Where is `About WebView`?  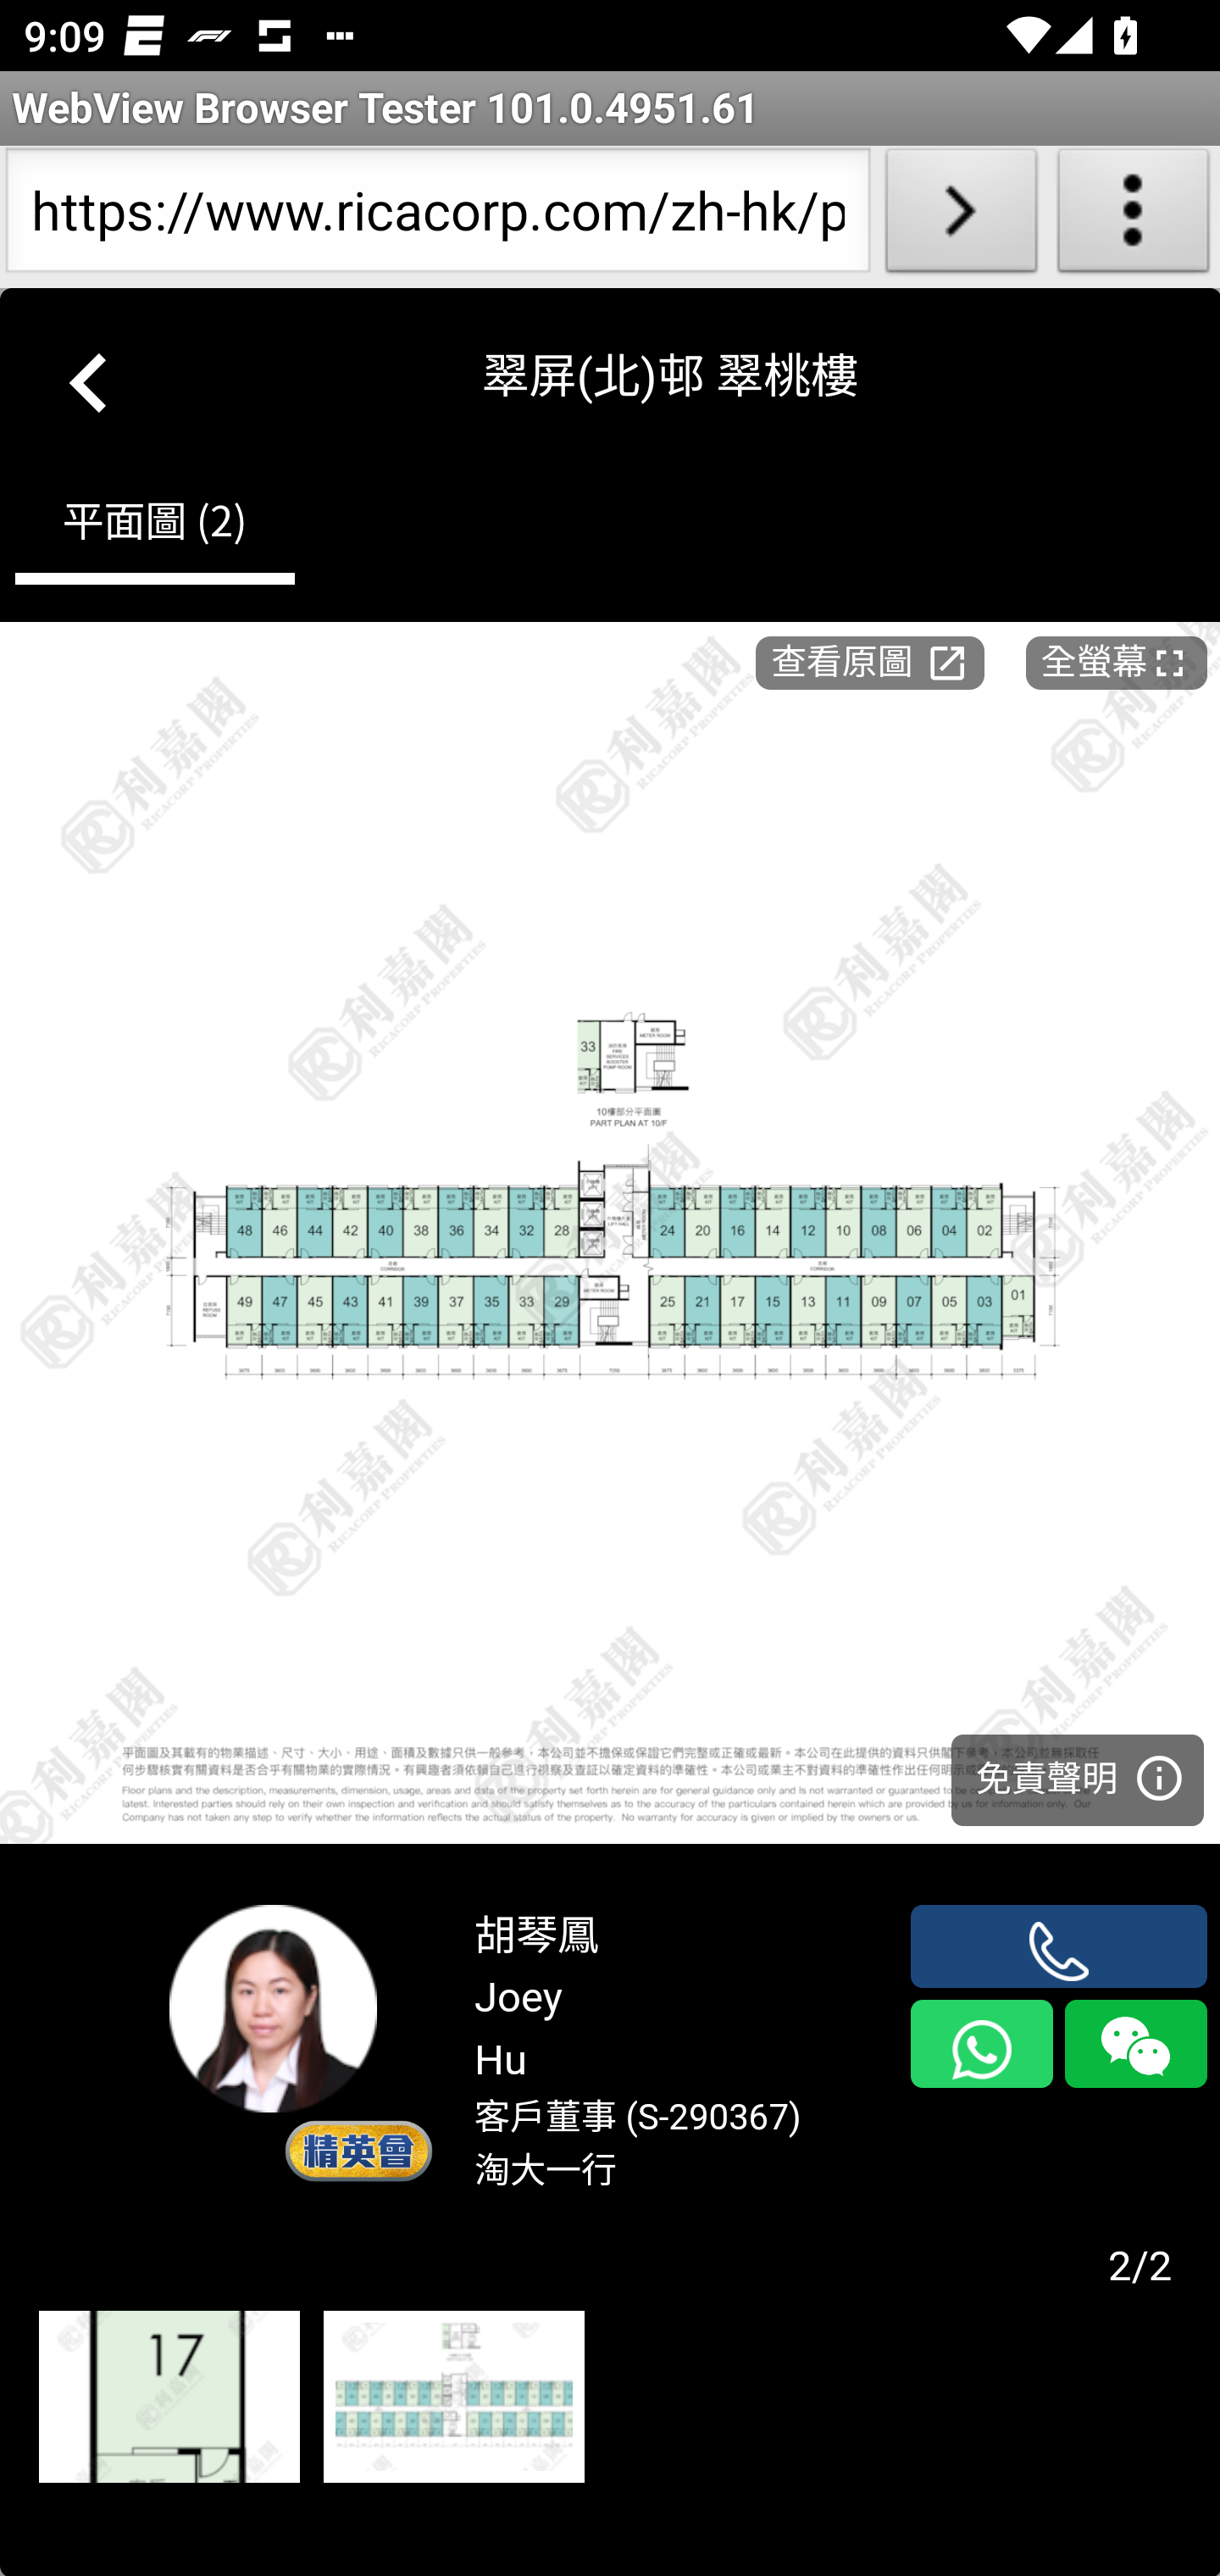 About WebView is located at coordinates (1134, 217).